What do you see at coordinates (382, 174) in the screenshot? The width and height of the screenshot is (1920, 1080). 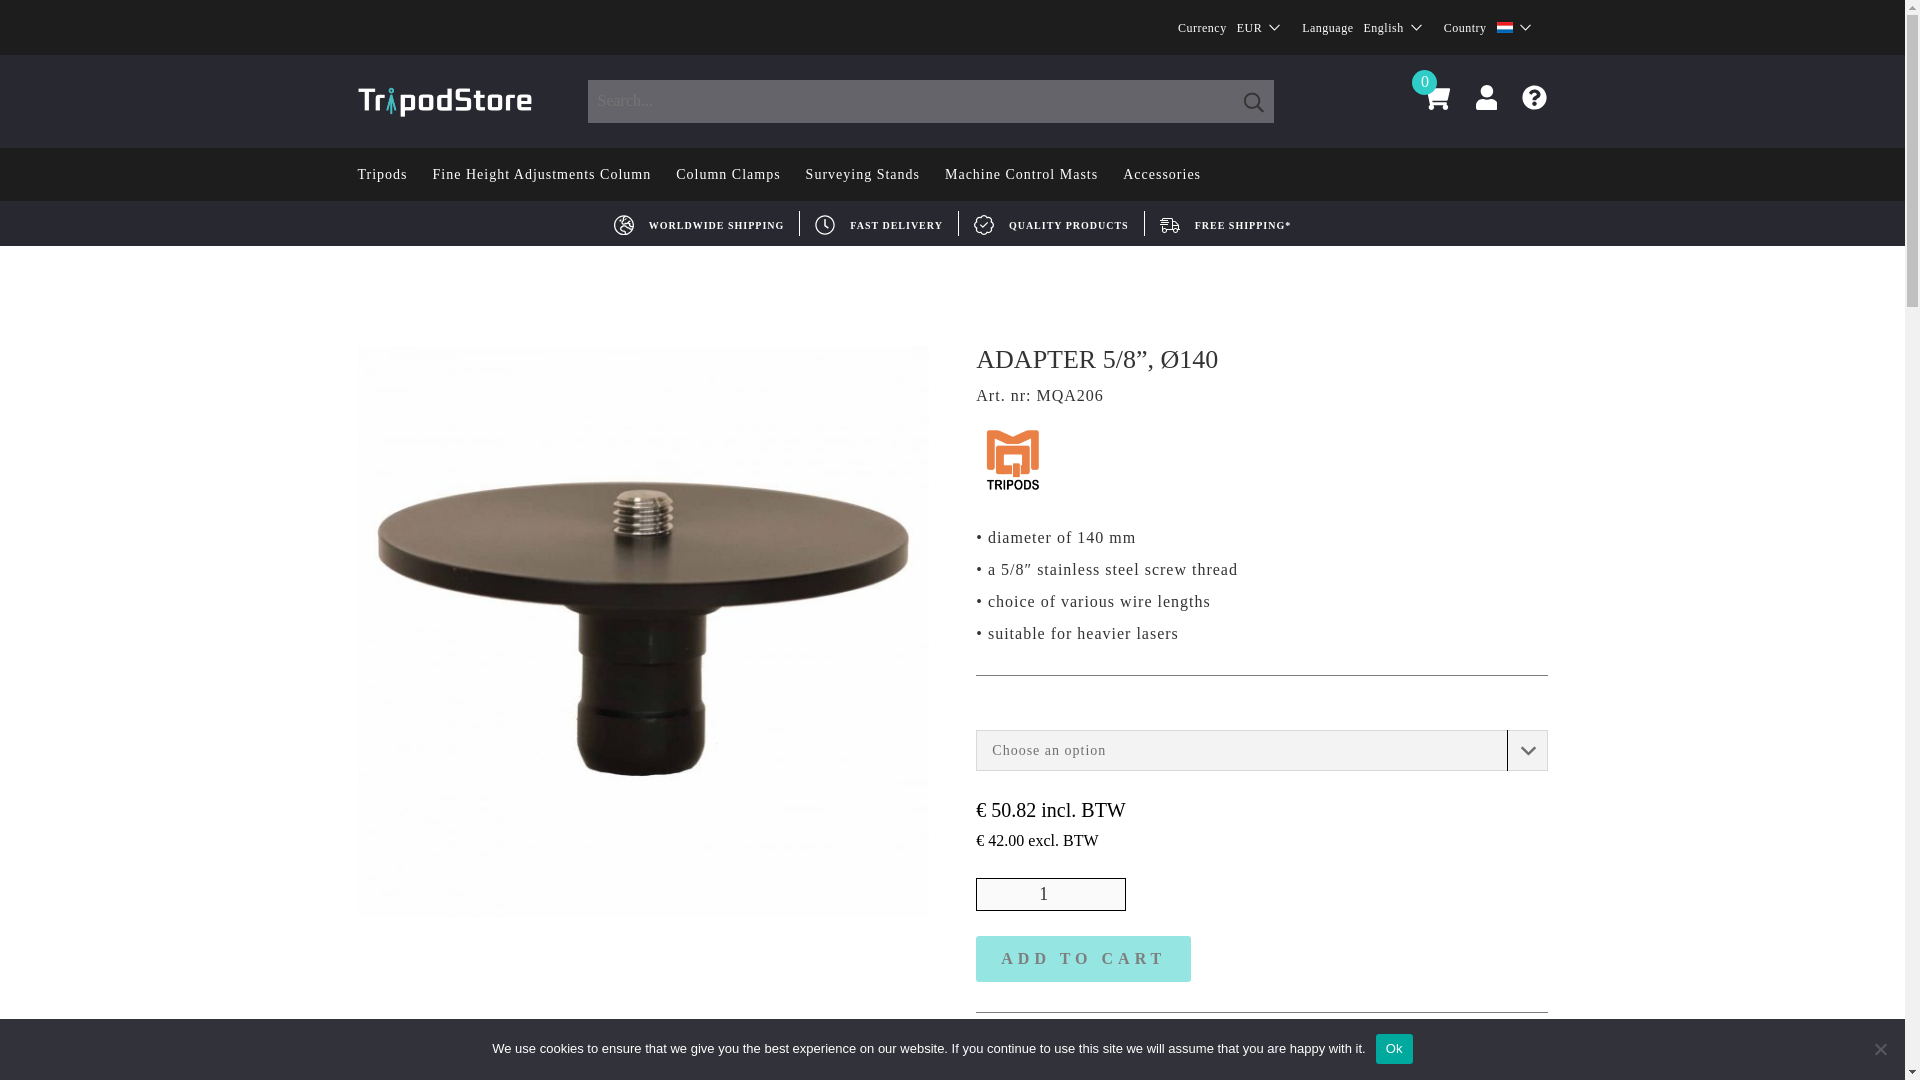 I see `Tripods` at bounding box center [382, 174].